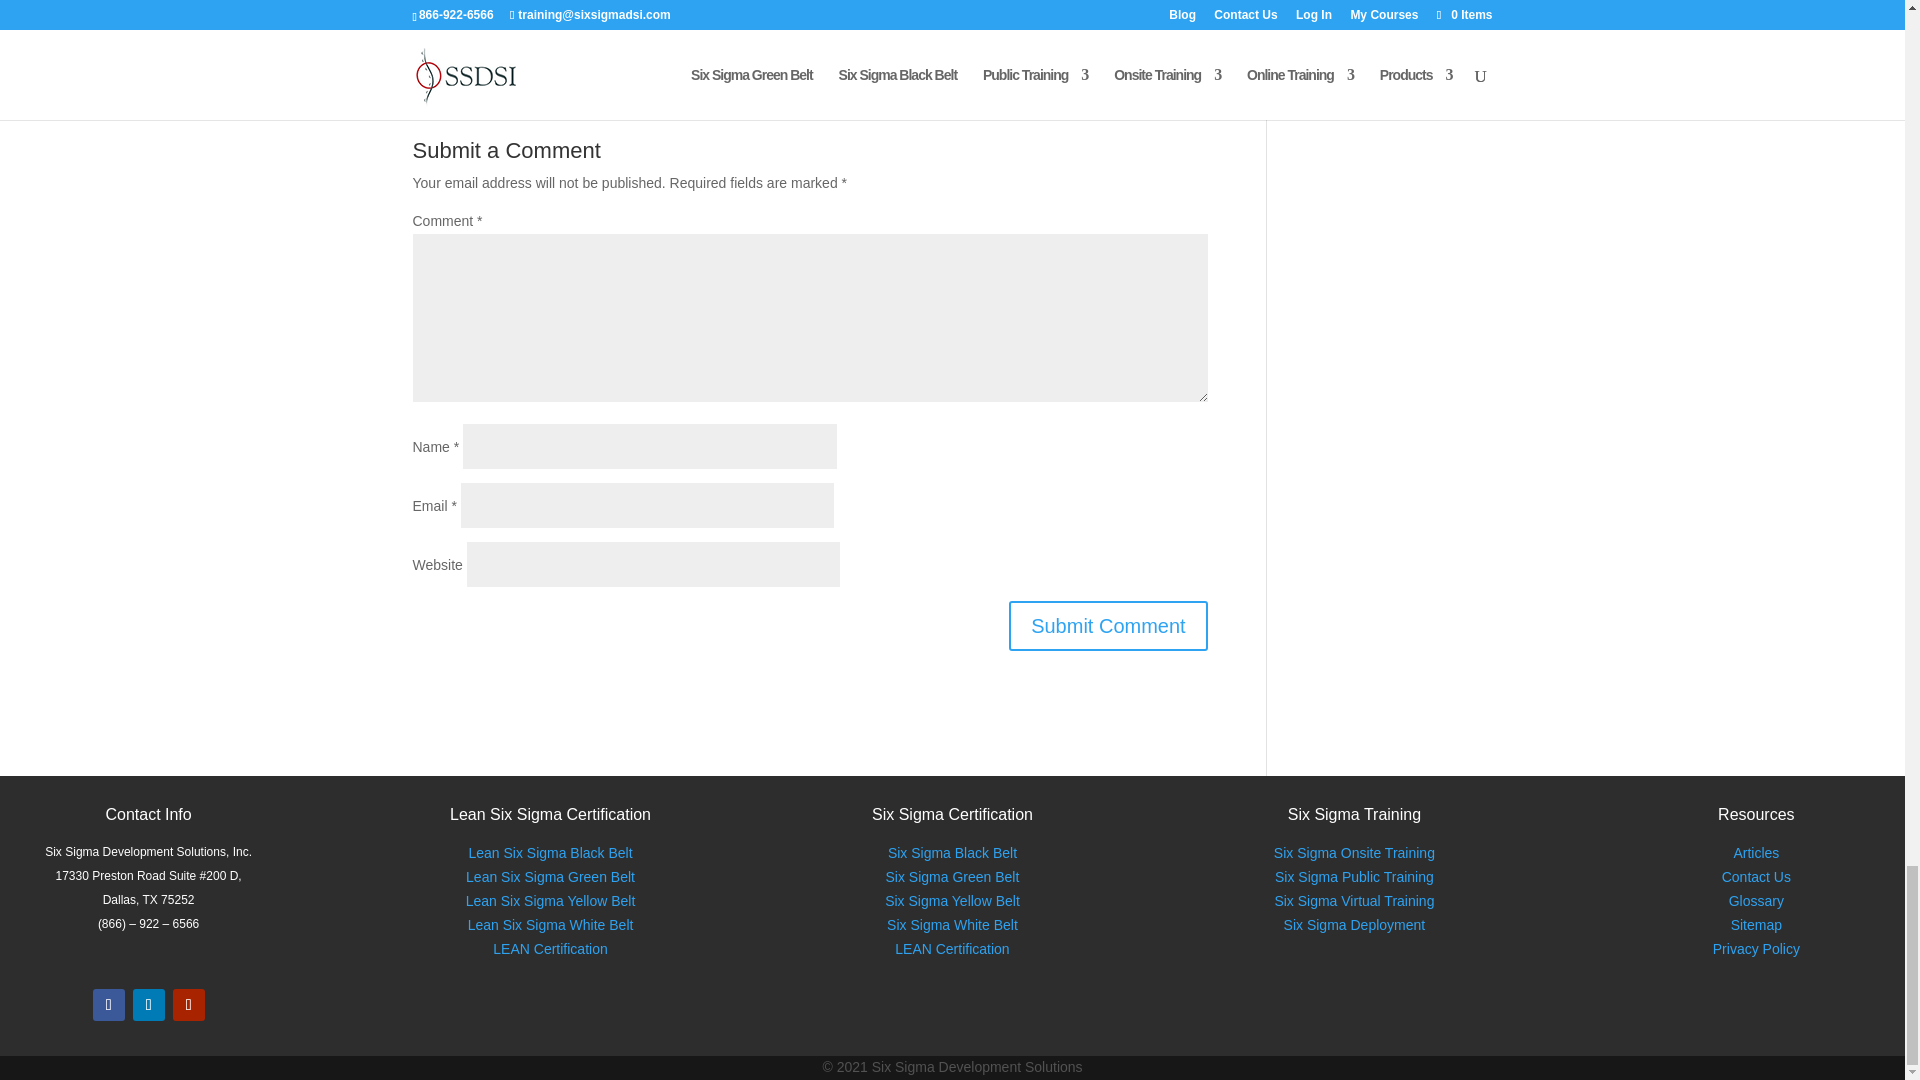  What do you see at coordinates (108, 1004) in the screenshot?
I see `Follow on Facebook` at bounding box center [108, 1004].